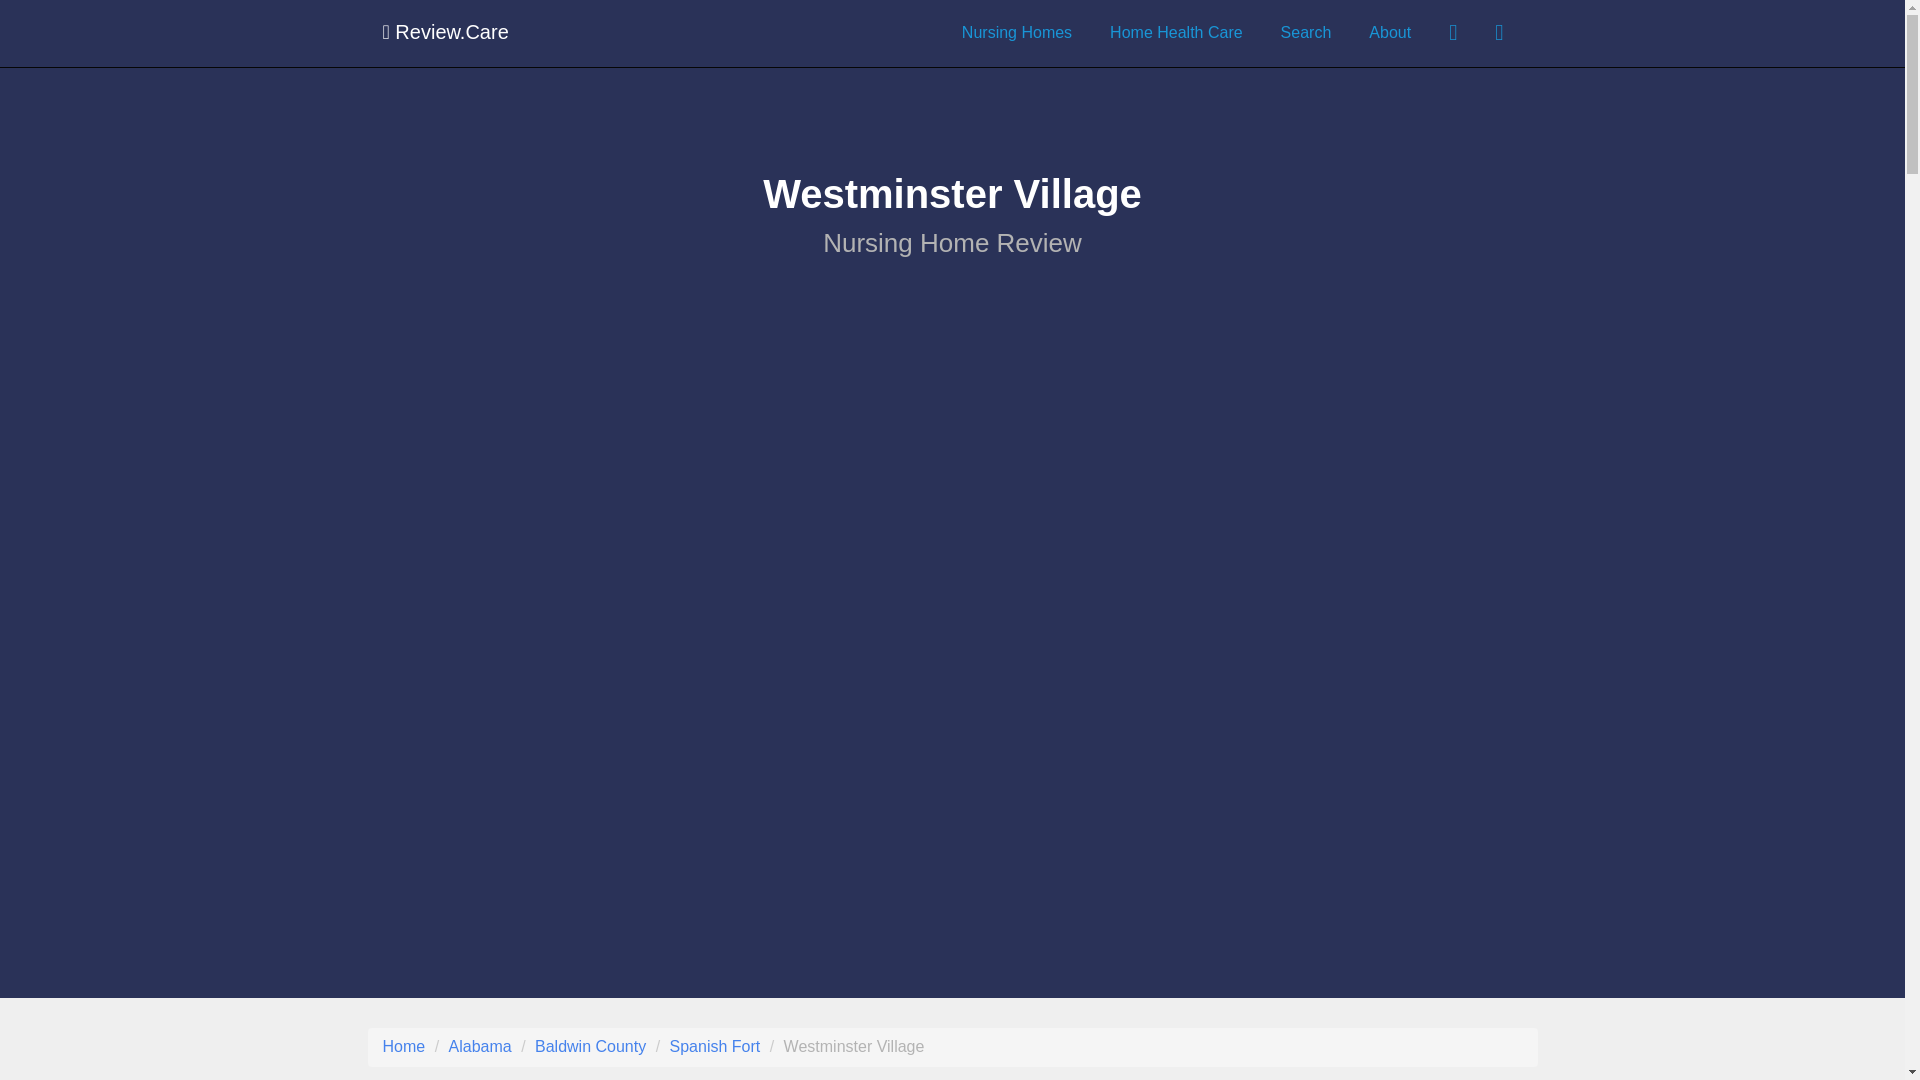 The width and height of the screenshot is (1920, 1080). What do you see at coordinates (480, 1046) in the screenshot?
I see `Alabama` at bounding box center [480, 1046].